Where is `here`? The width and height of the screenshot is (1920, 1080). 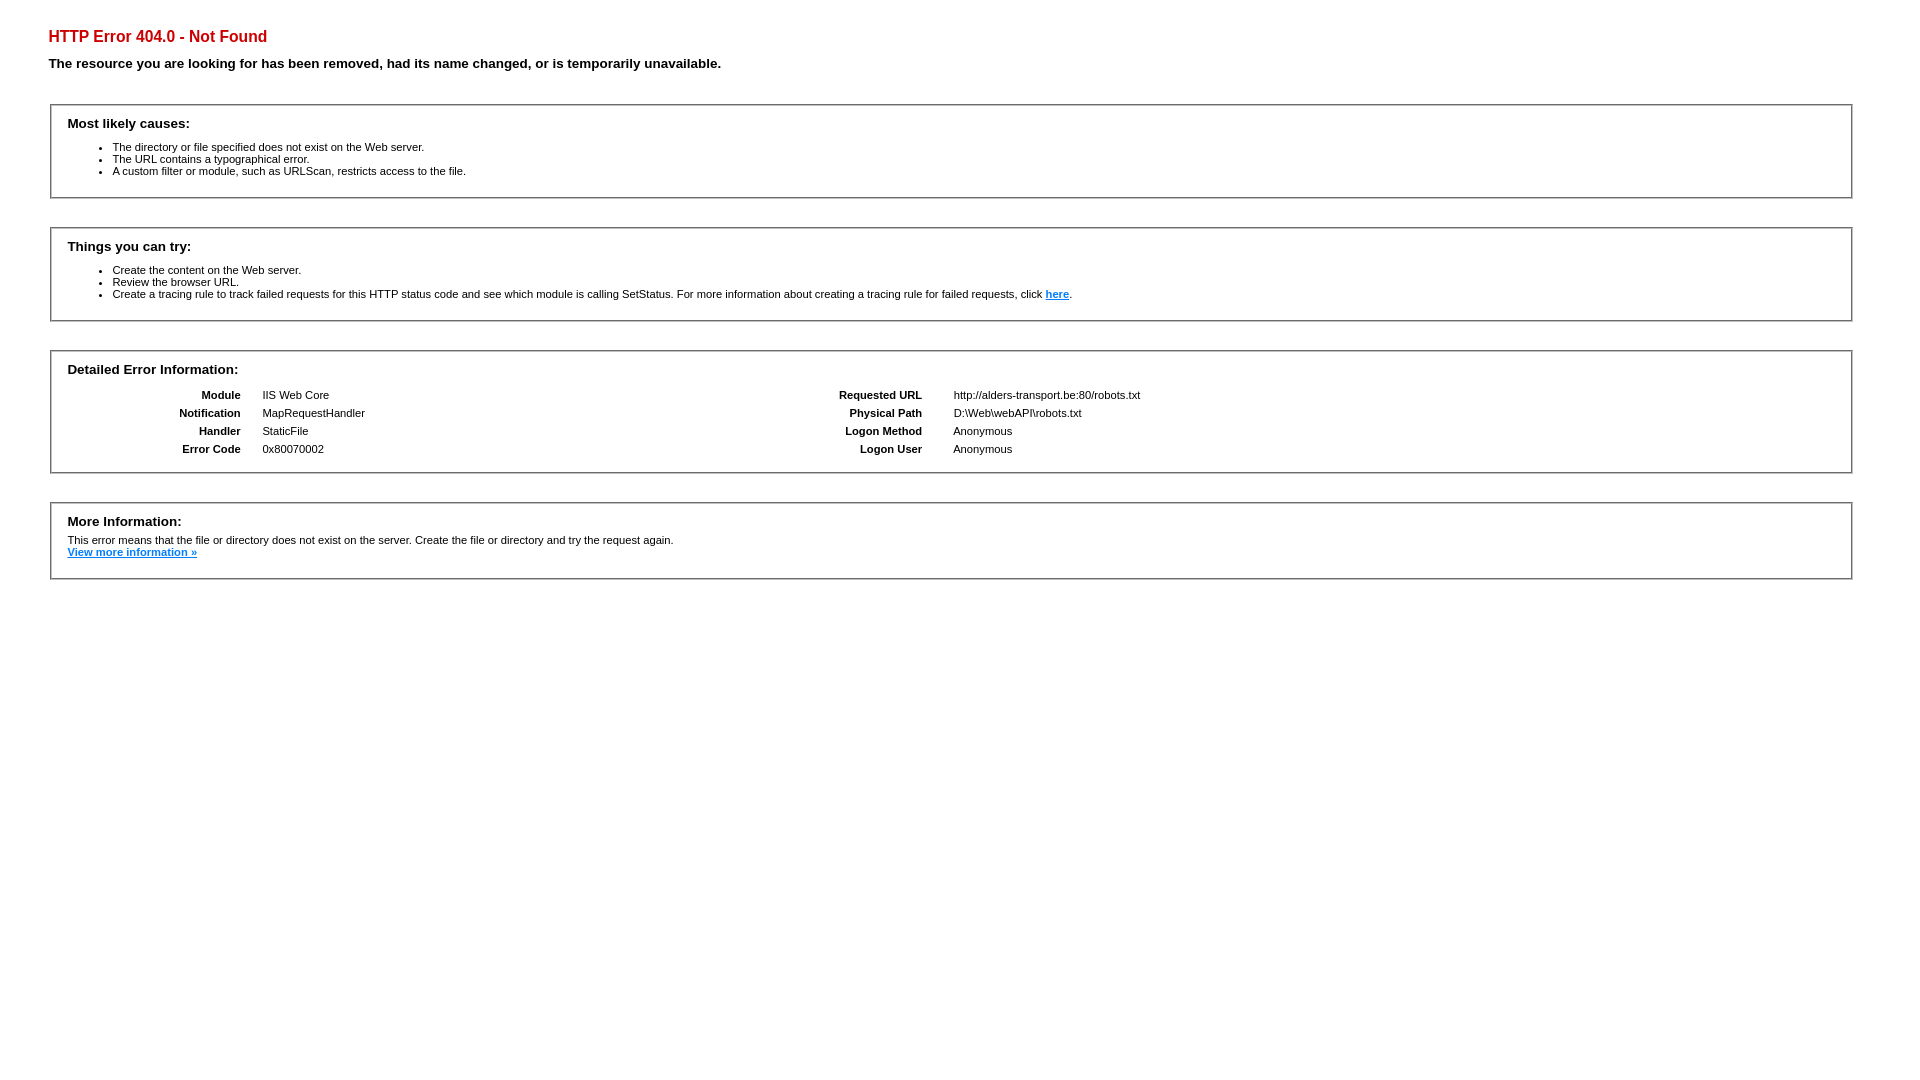
here is located at coordinates (1058, 294).